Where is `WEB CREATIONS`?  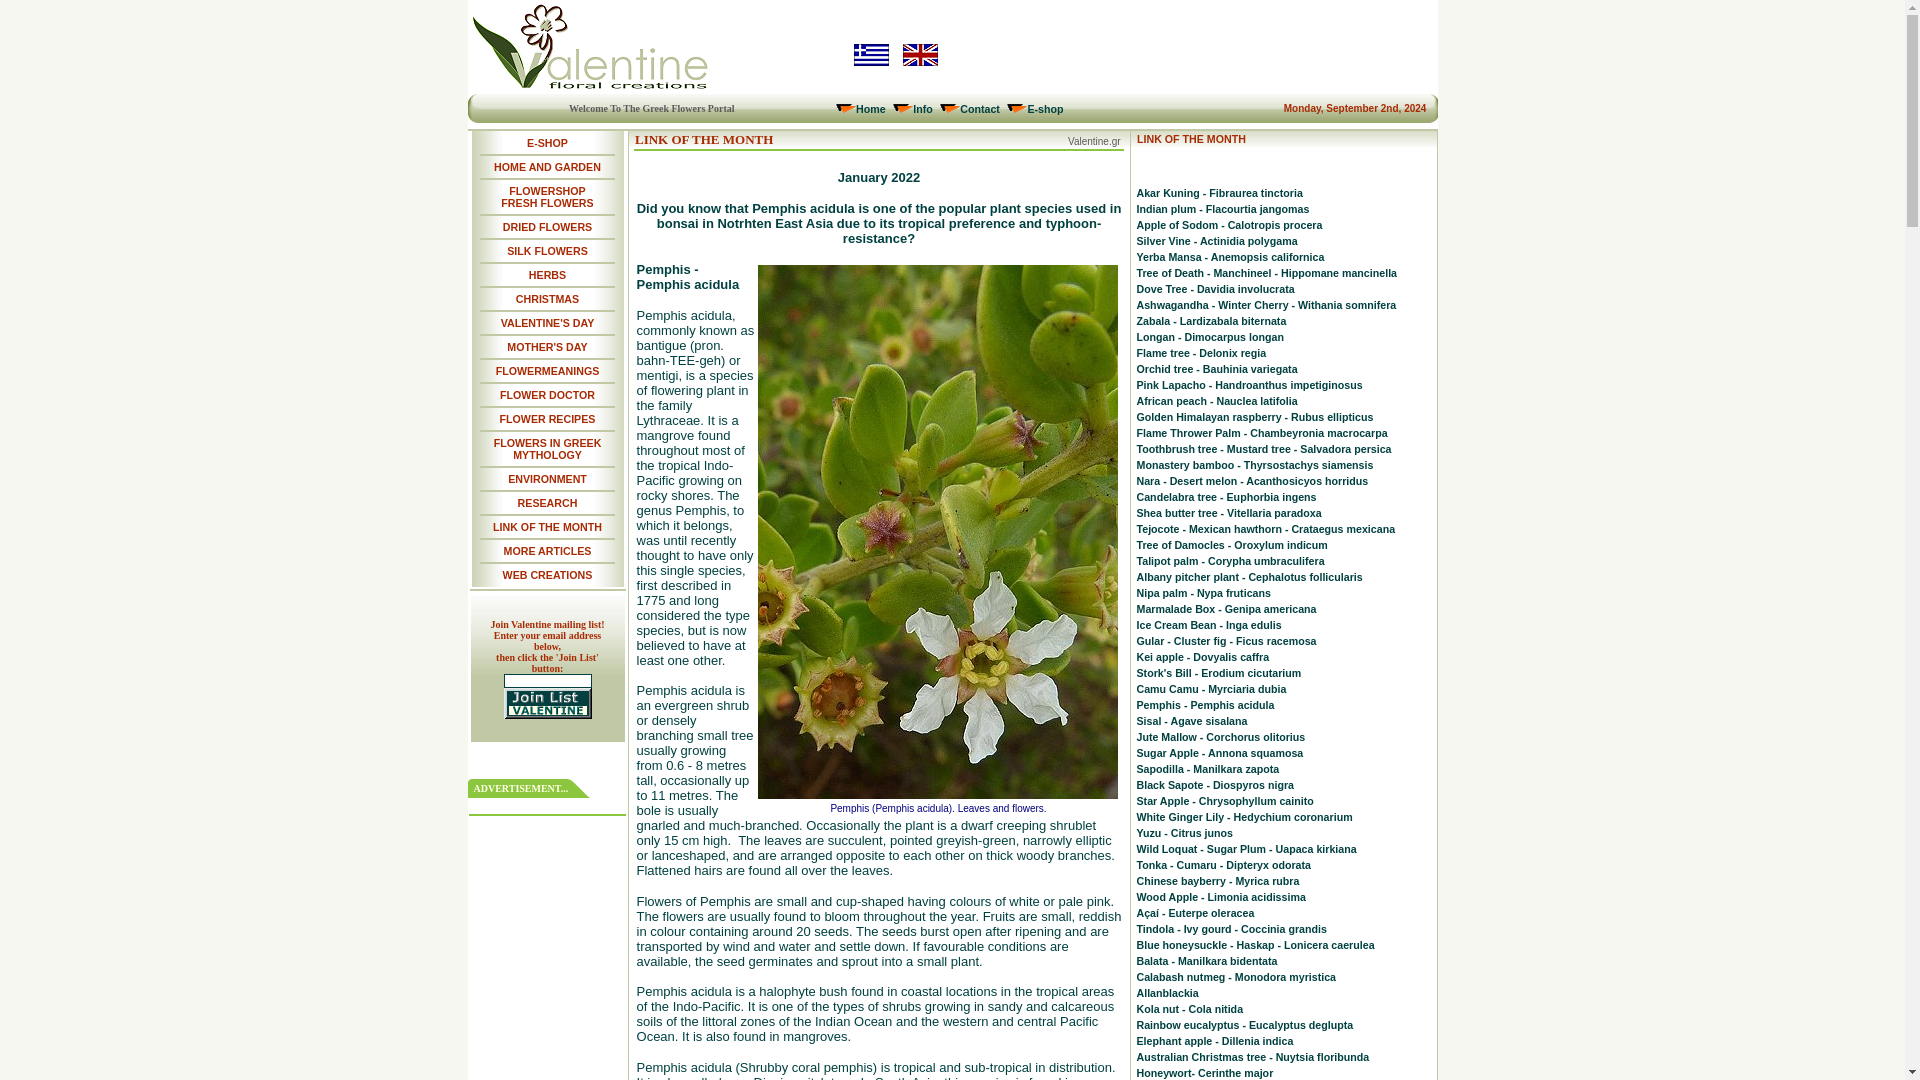
WEB CREATIONS is located at coordinates (548, 575).